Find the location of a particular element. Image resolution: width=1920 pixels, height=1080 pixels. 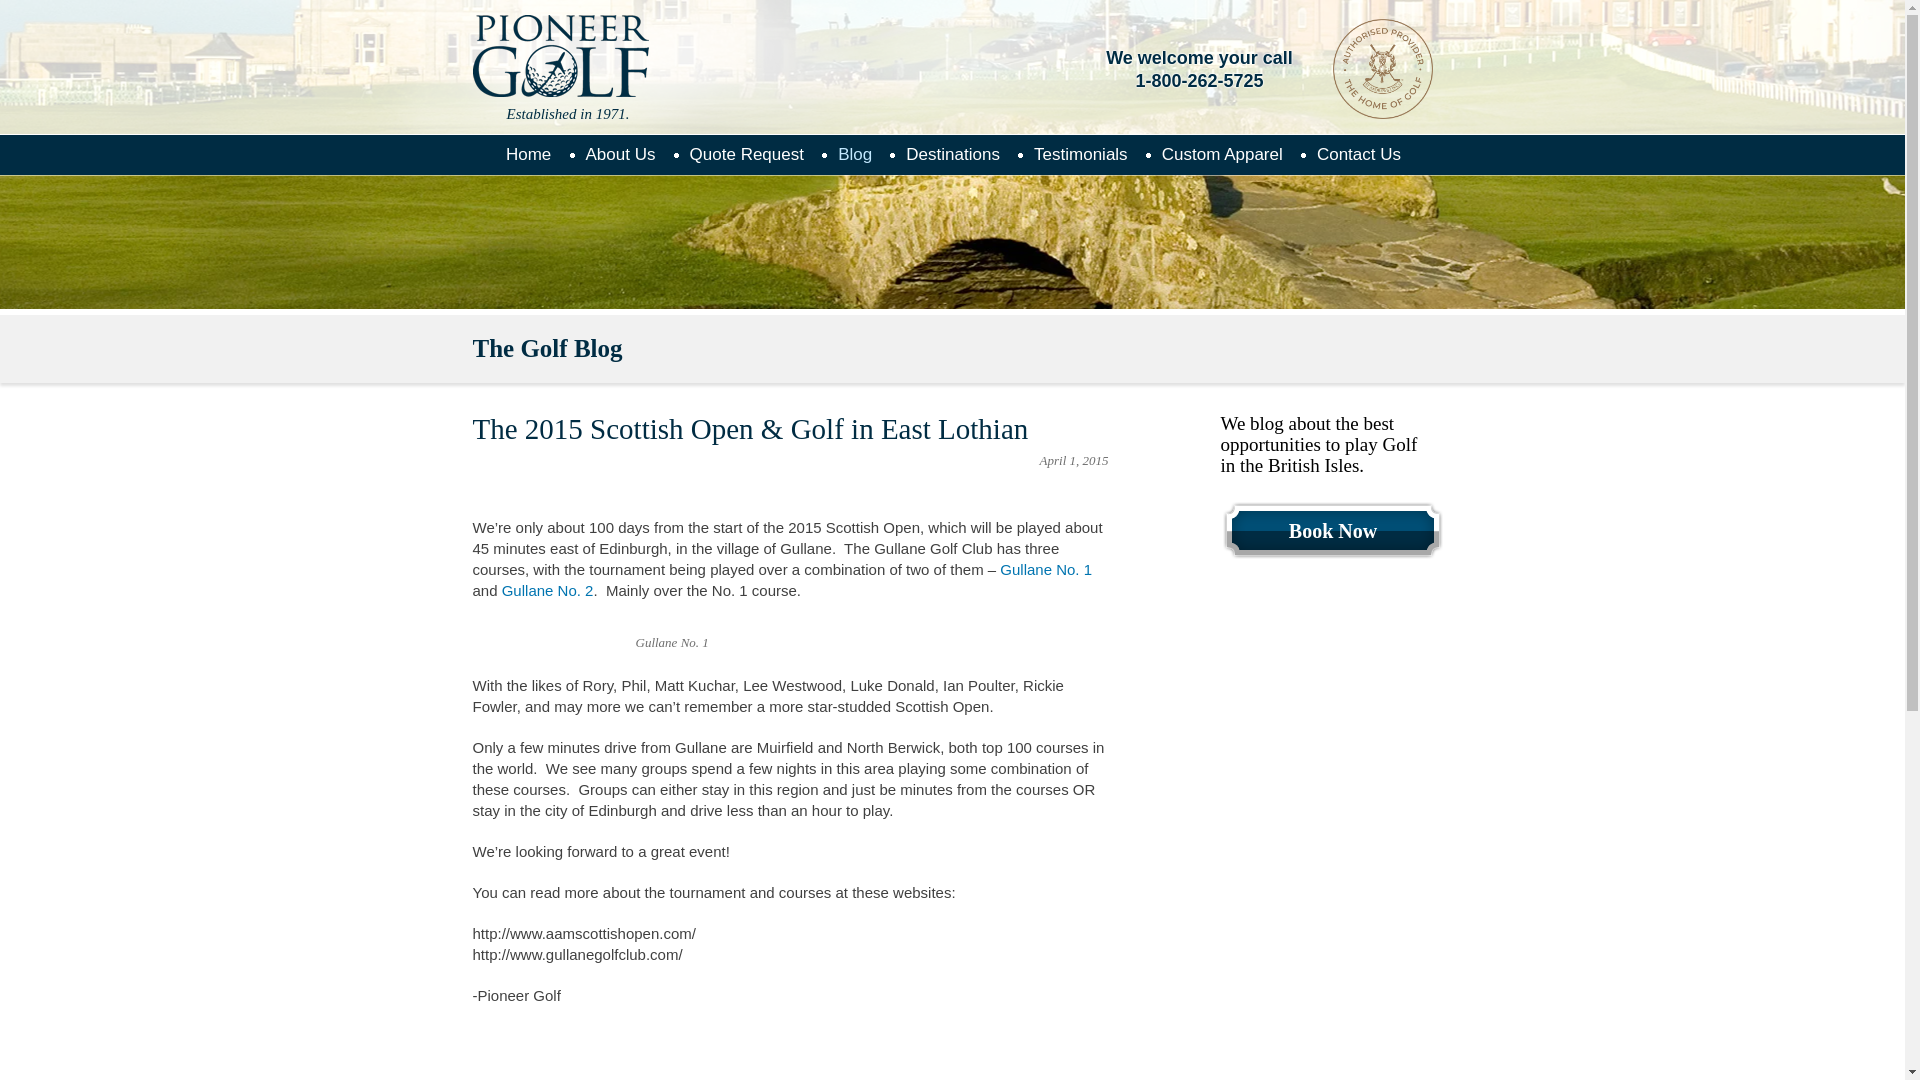

Contact Us is located at coordinates (1358, 154).